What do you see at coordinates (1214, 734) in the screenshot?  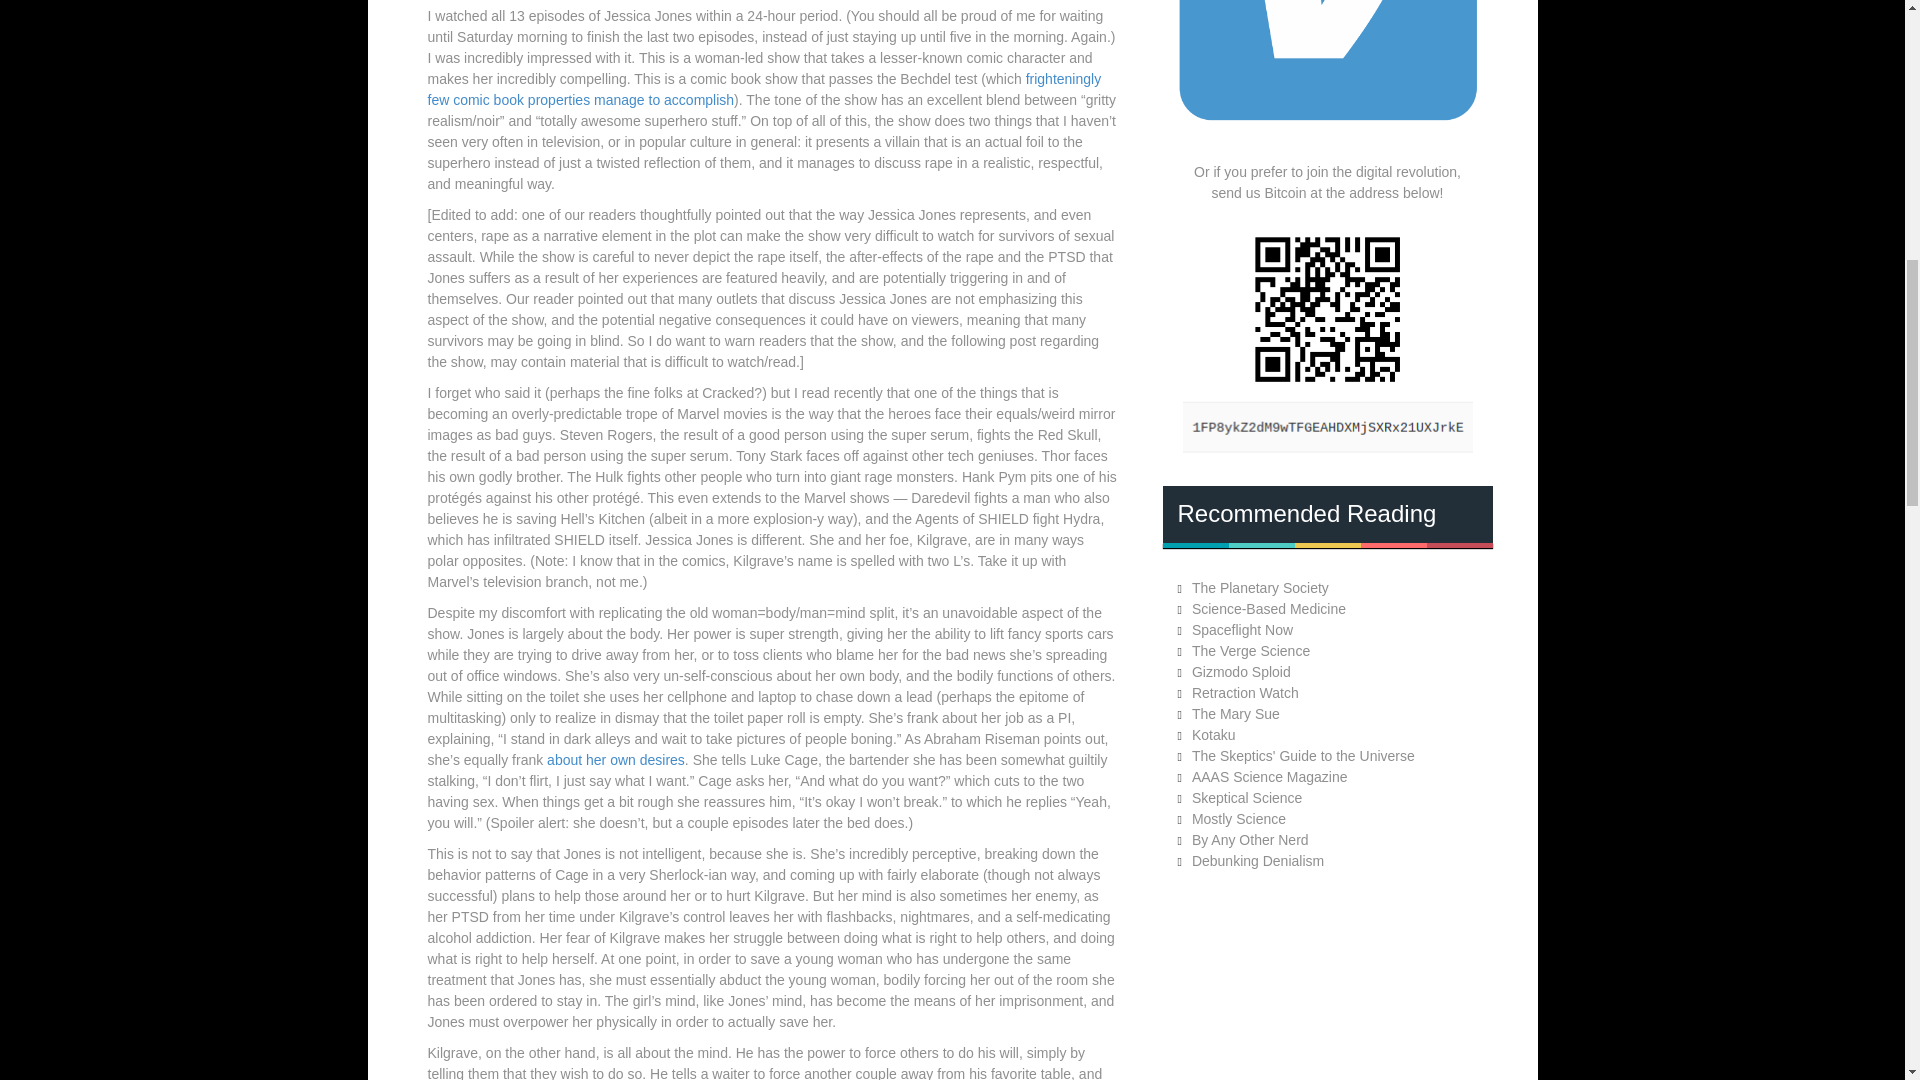 I see `Kotaku` at bounding box center [1214, 734].